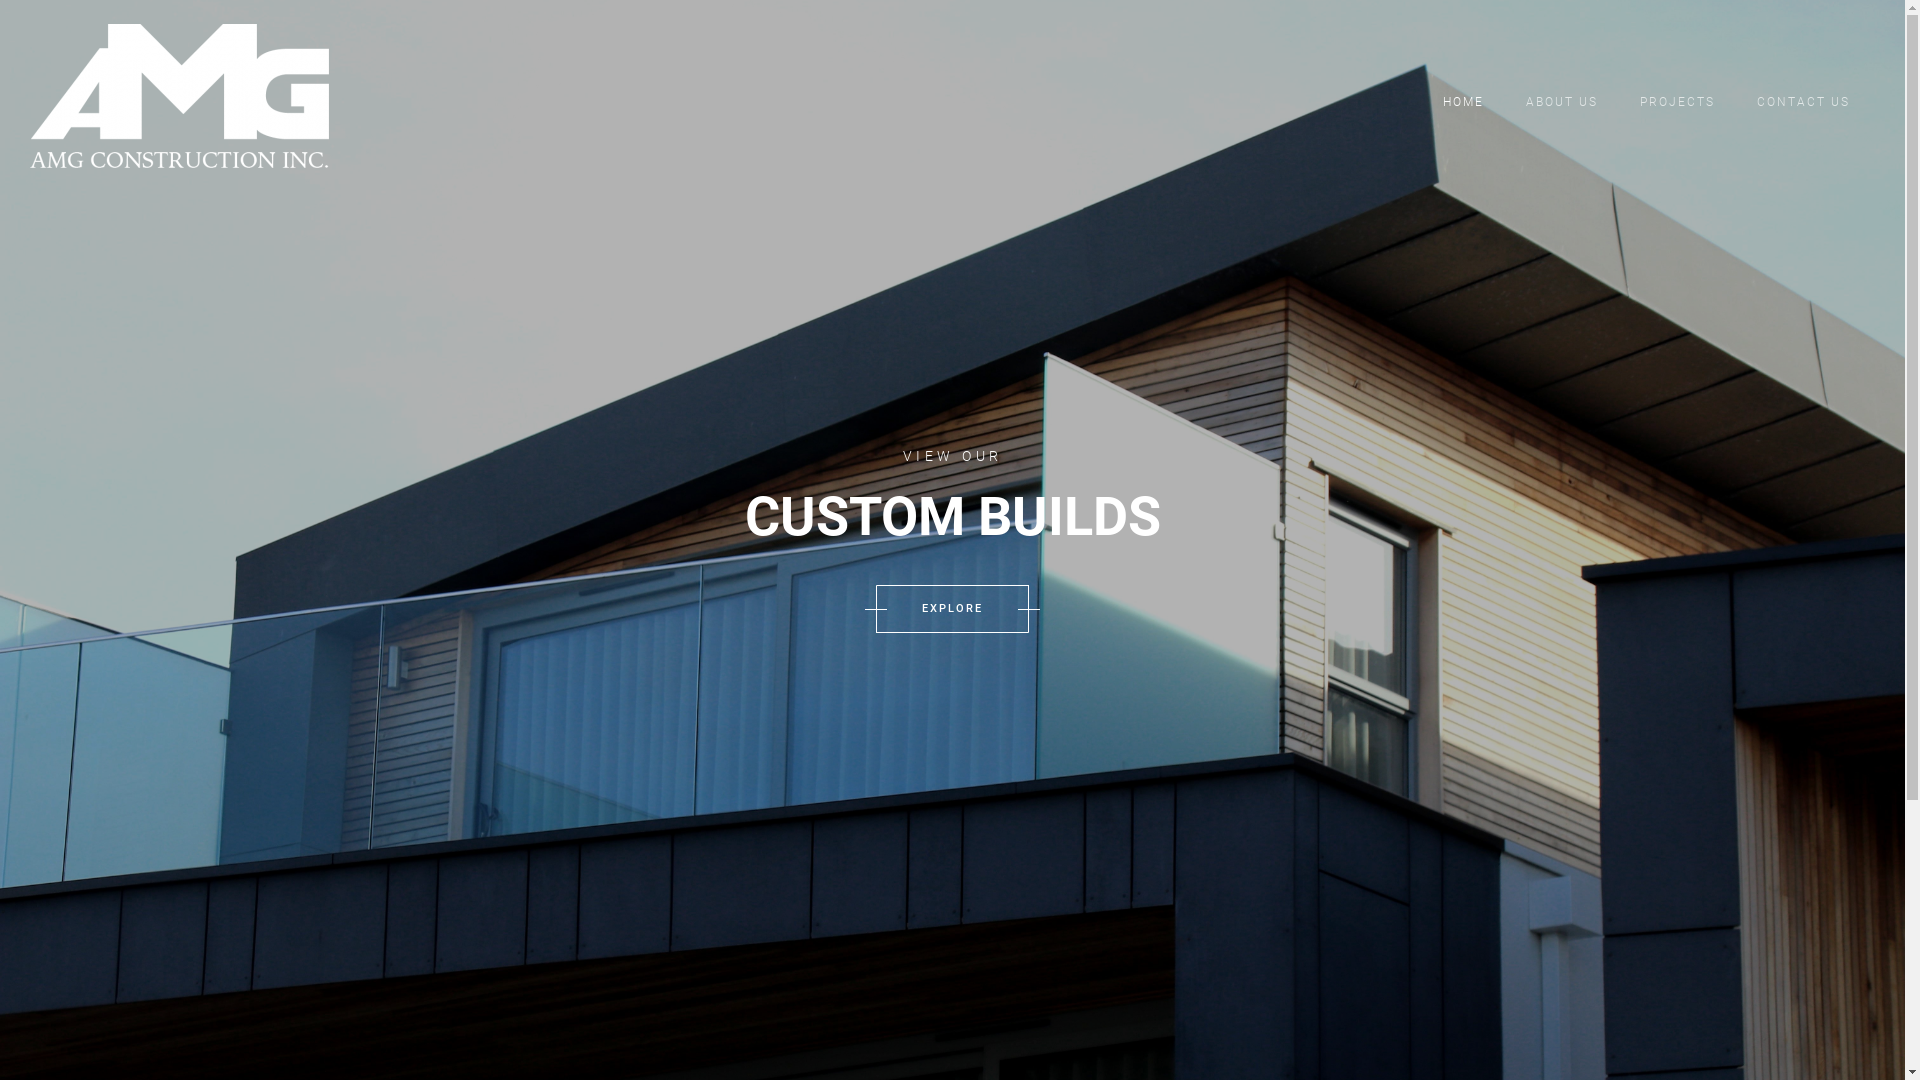 This screenshot has width=1920, height=1080. Describe the element at coordinates (1562, 102) in the screenshot. I see `ABOUT US` at that location.